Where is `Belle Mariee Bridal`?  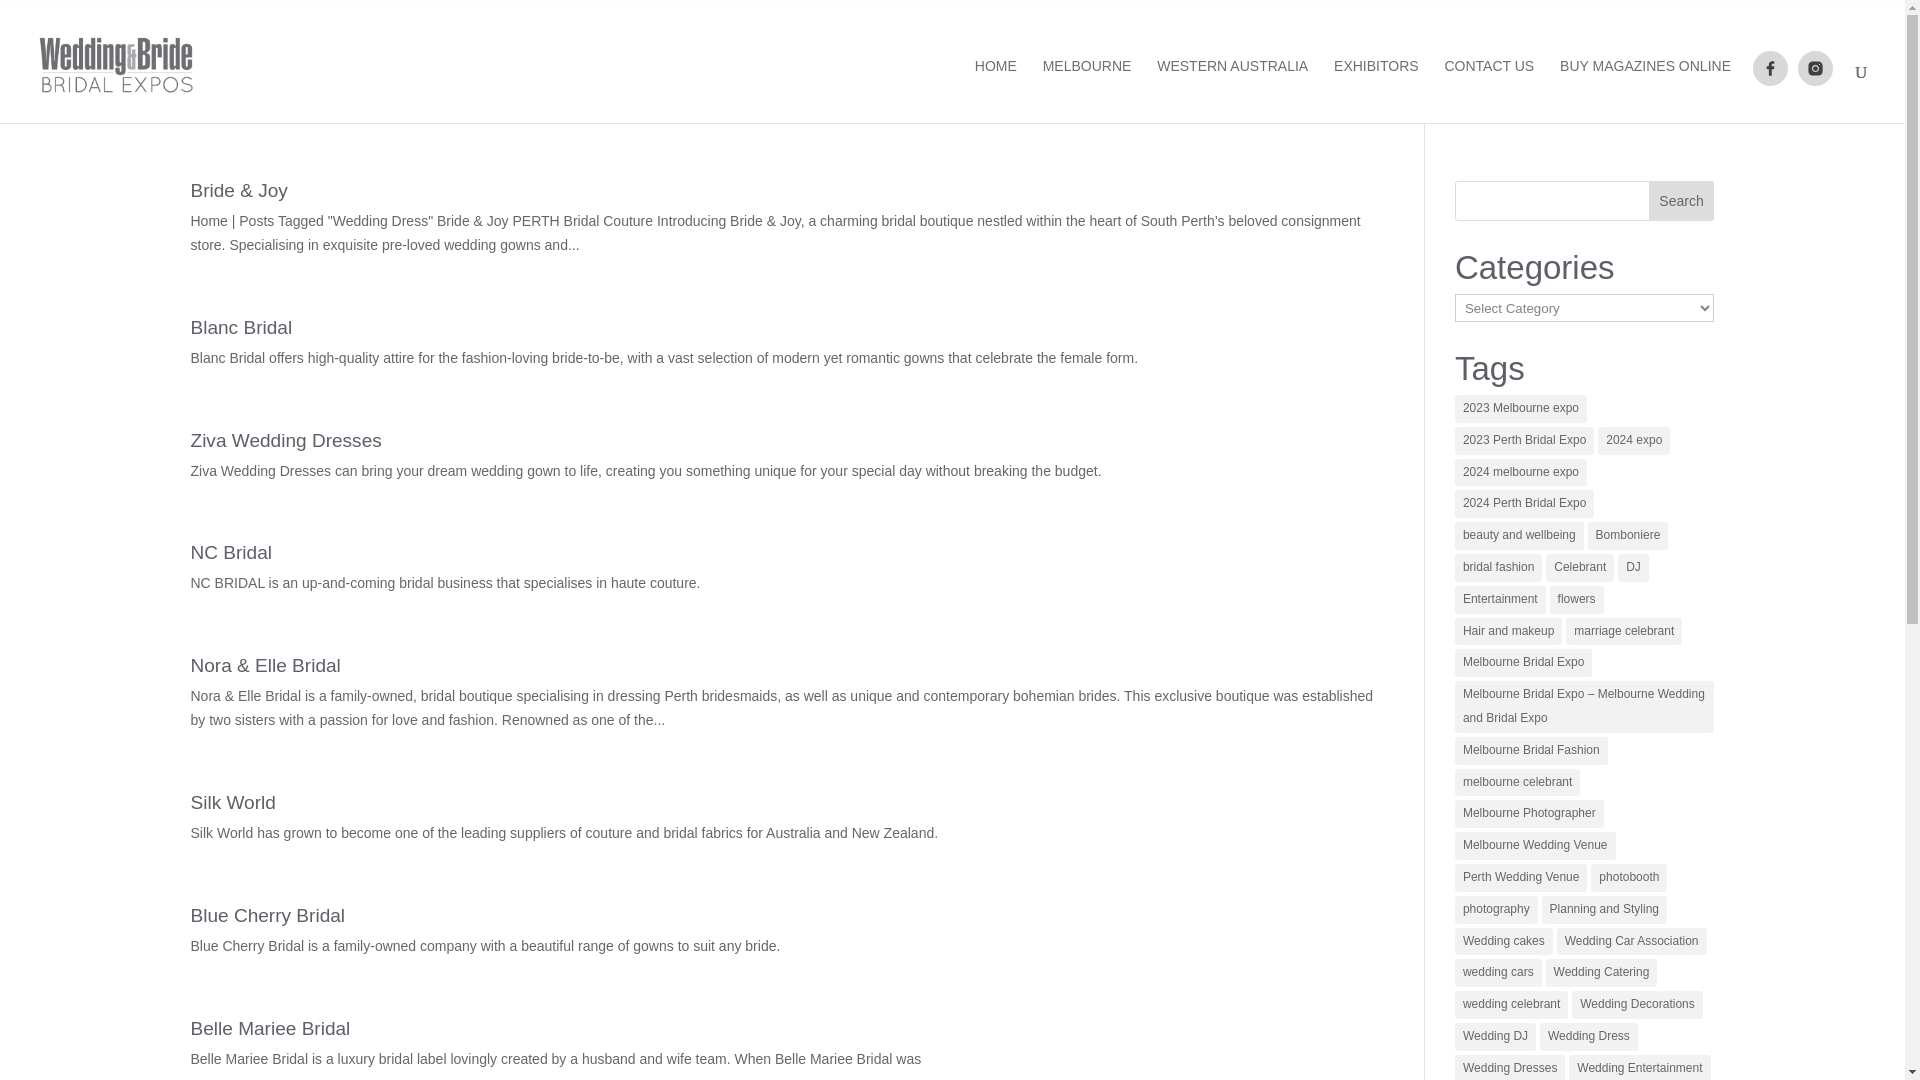 Belle Mariee Bridal is located at coordinates (270, 1028).